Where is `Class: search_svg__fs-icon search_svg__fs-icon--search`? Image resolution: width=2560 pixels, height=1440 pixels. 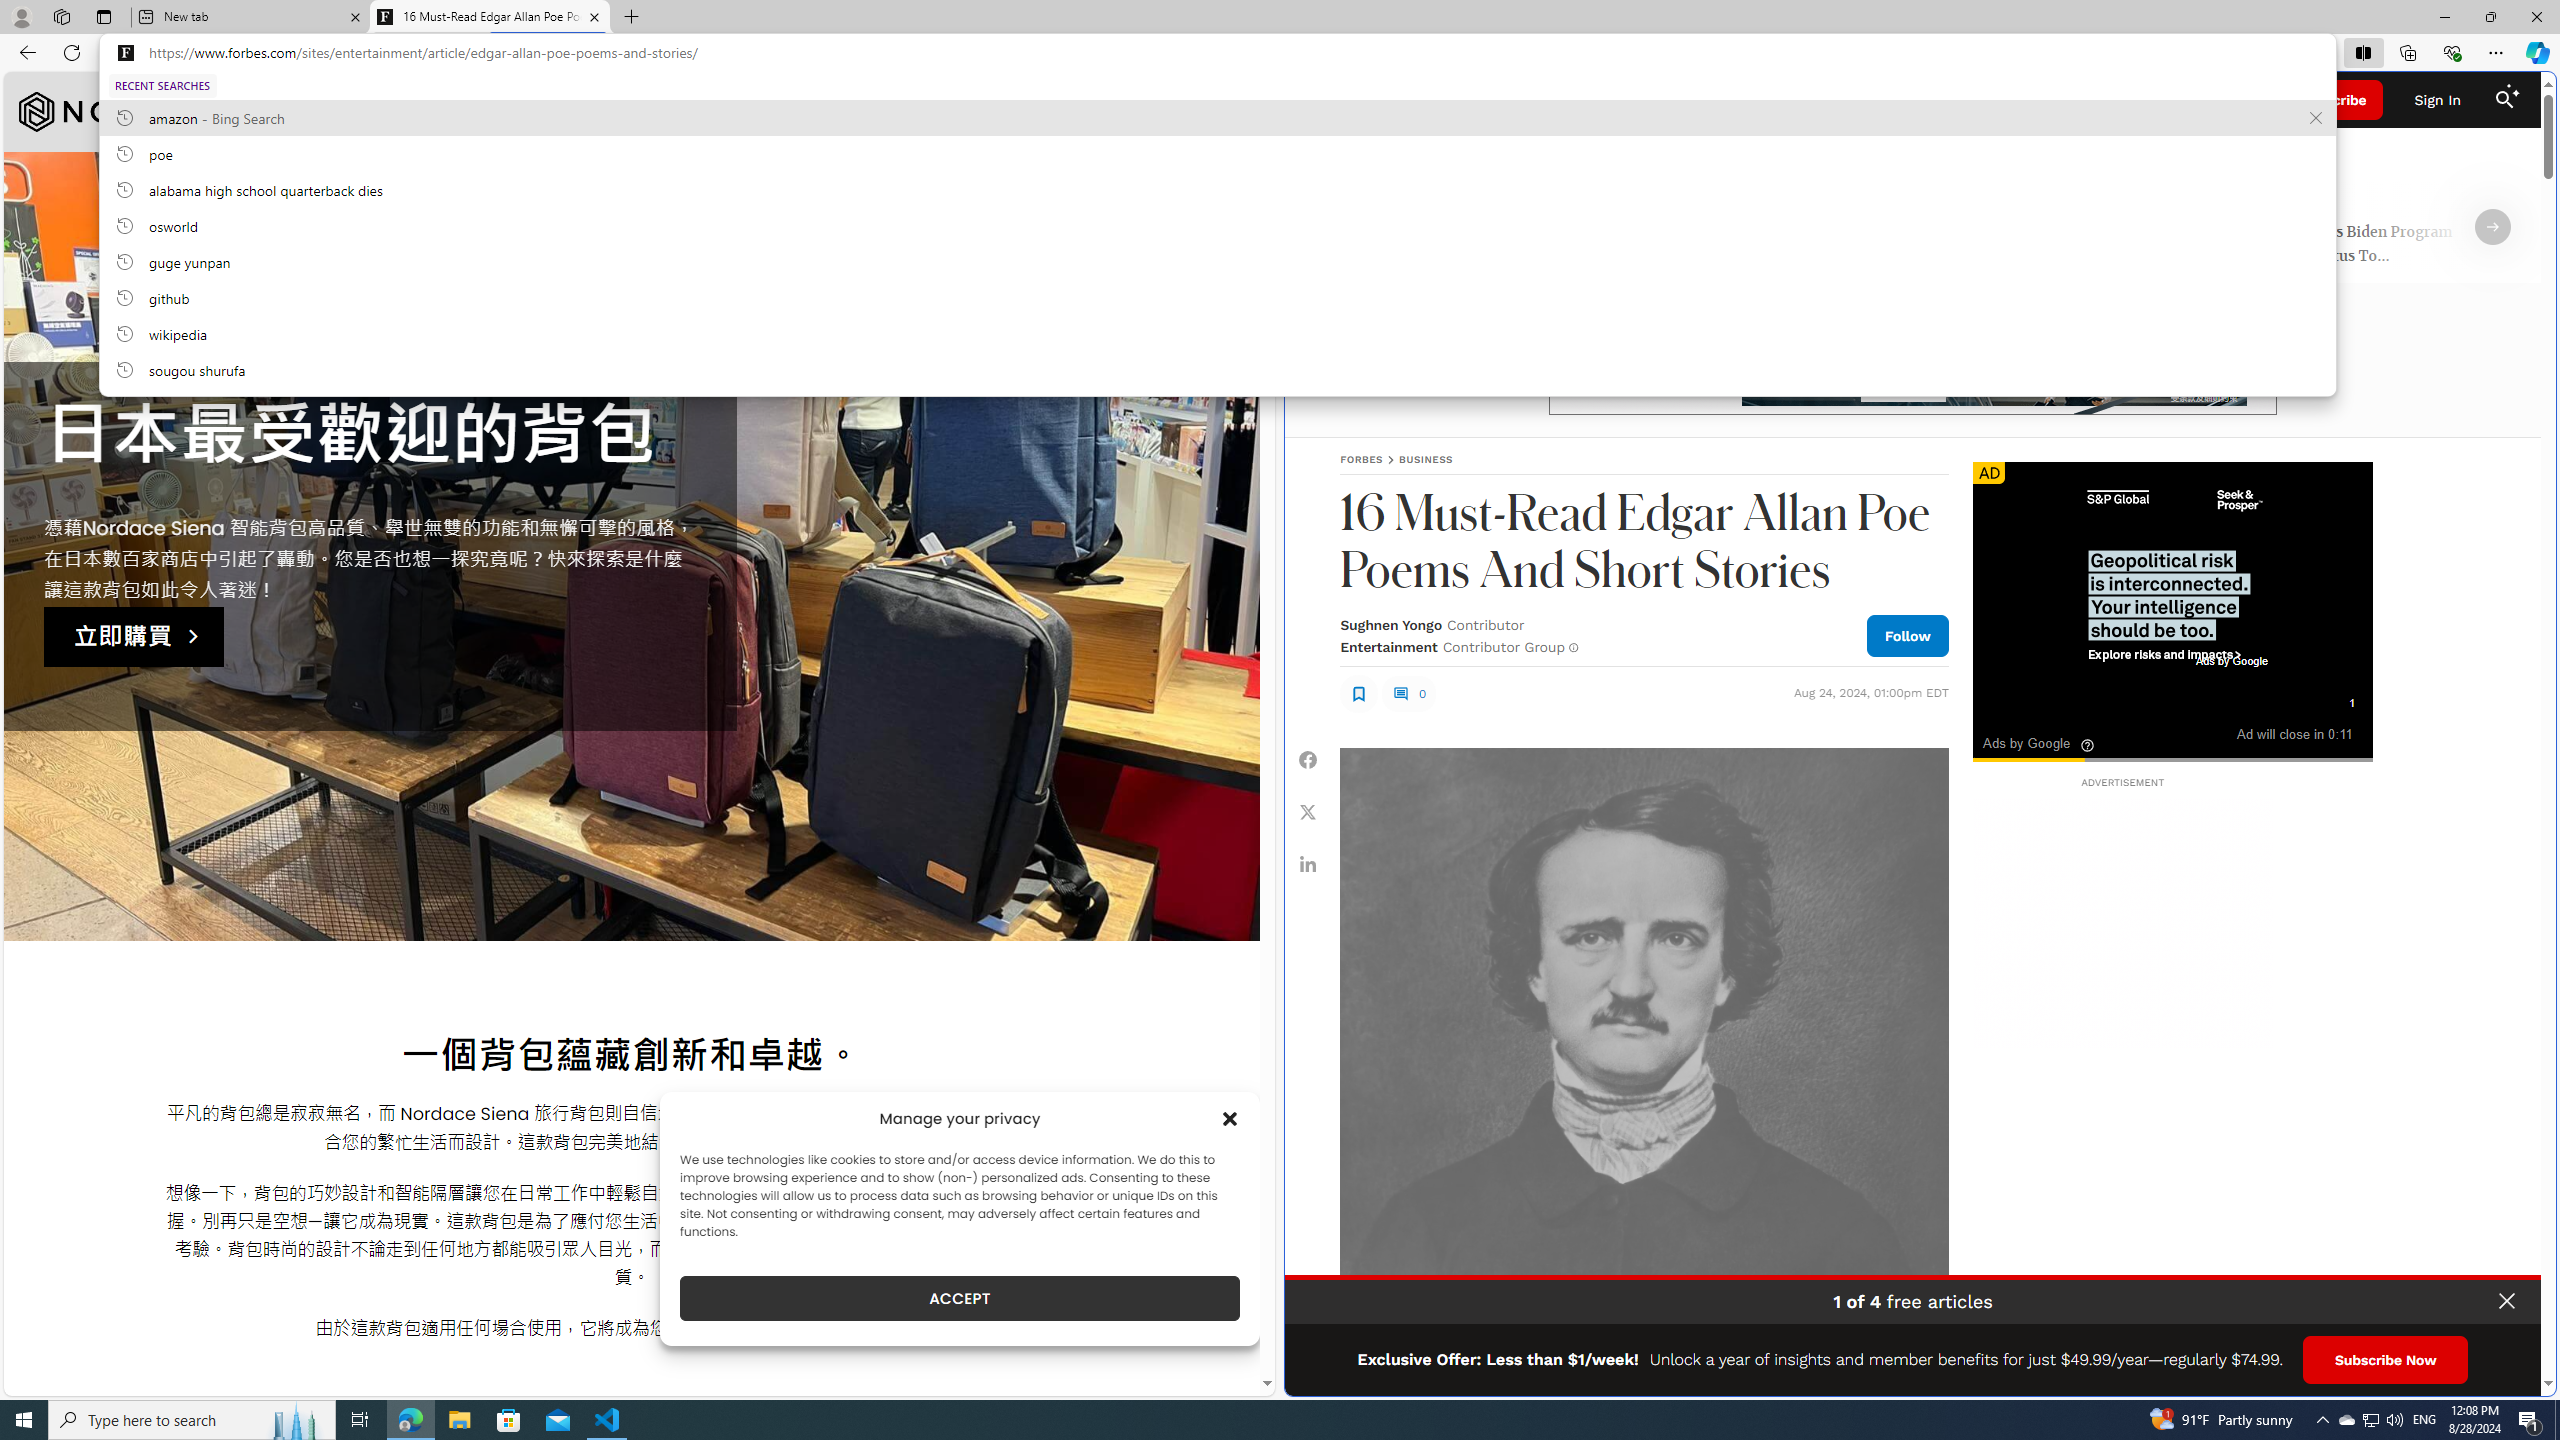 Class: search_svg__fs-icon search_svg__fs-icon--search is located at coordinates (2504, 100).